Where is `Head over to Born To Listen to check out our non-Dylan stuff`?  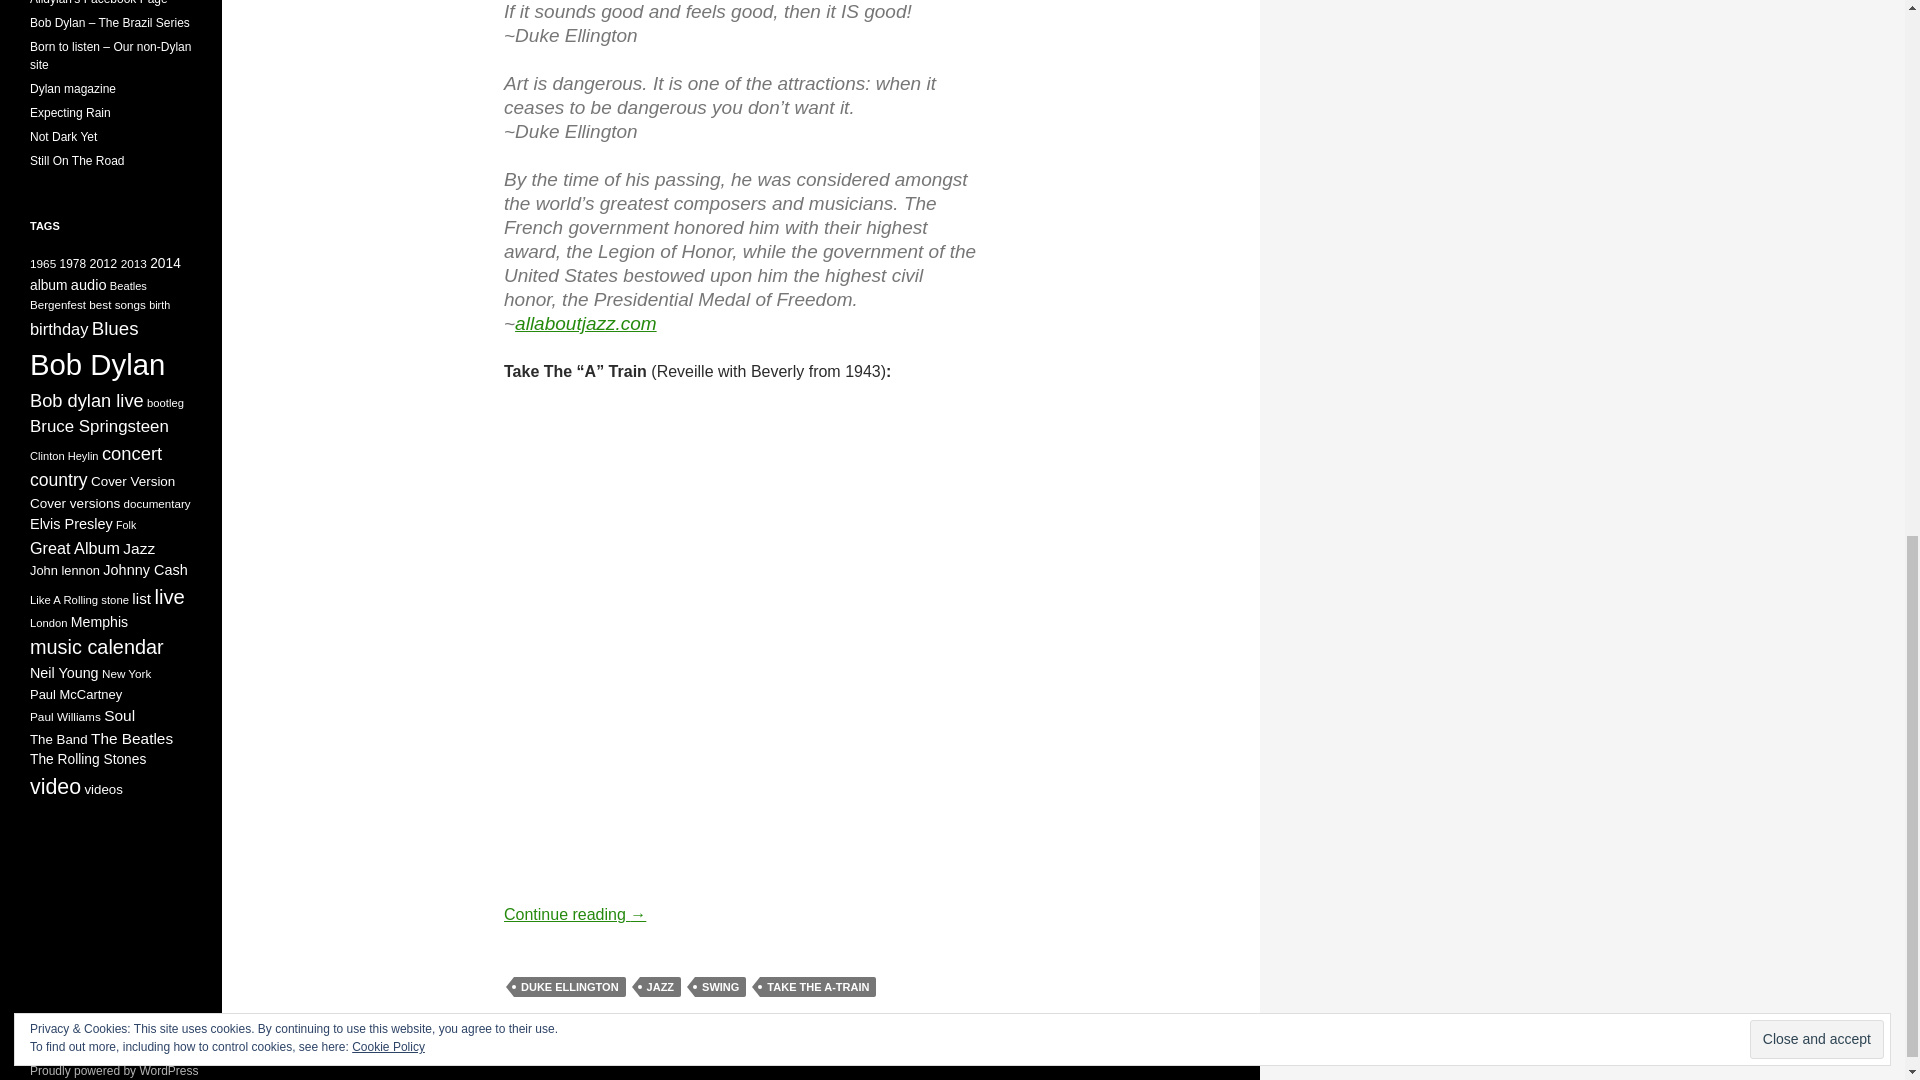 Head over to Born To Listen to check out our non-Dylan stuff is located at coordinates (110, 56).